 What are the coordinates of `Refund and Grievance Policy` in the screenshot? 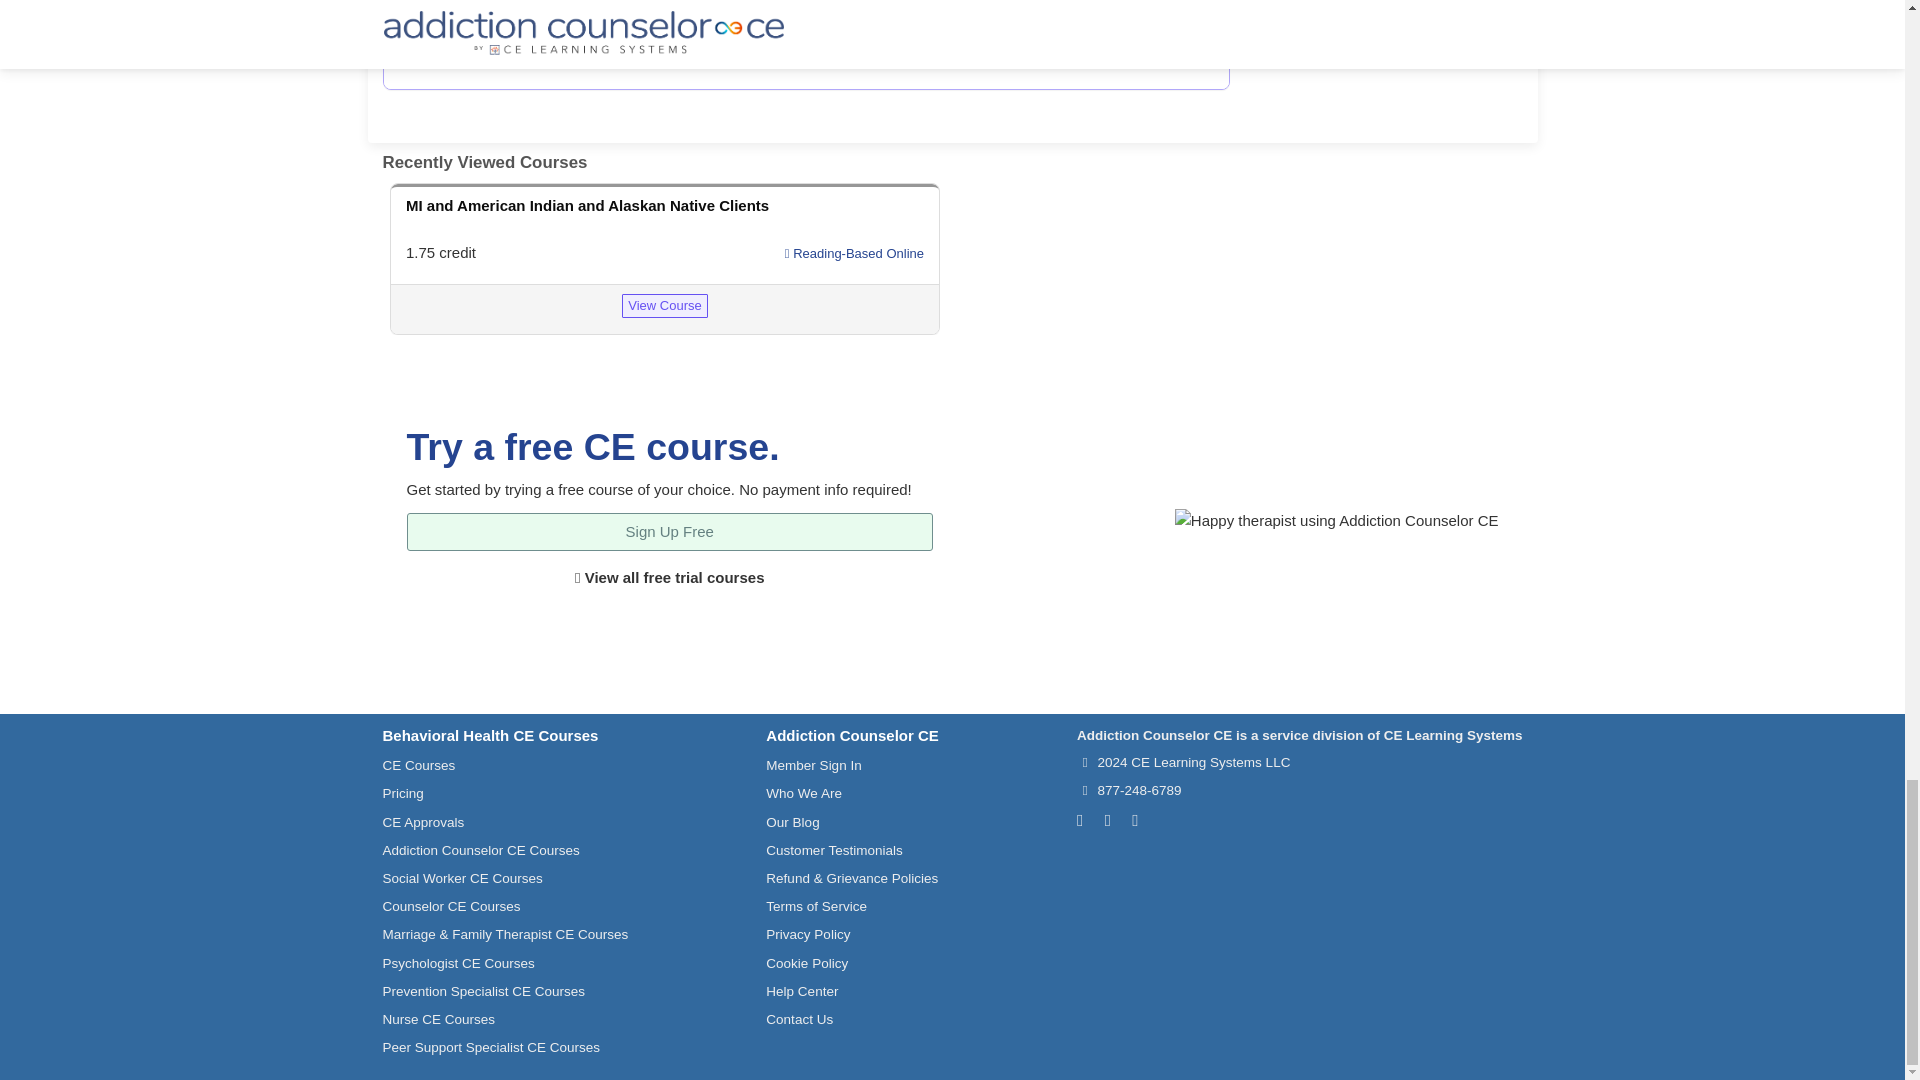 It's located at (852, 878).